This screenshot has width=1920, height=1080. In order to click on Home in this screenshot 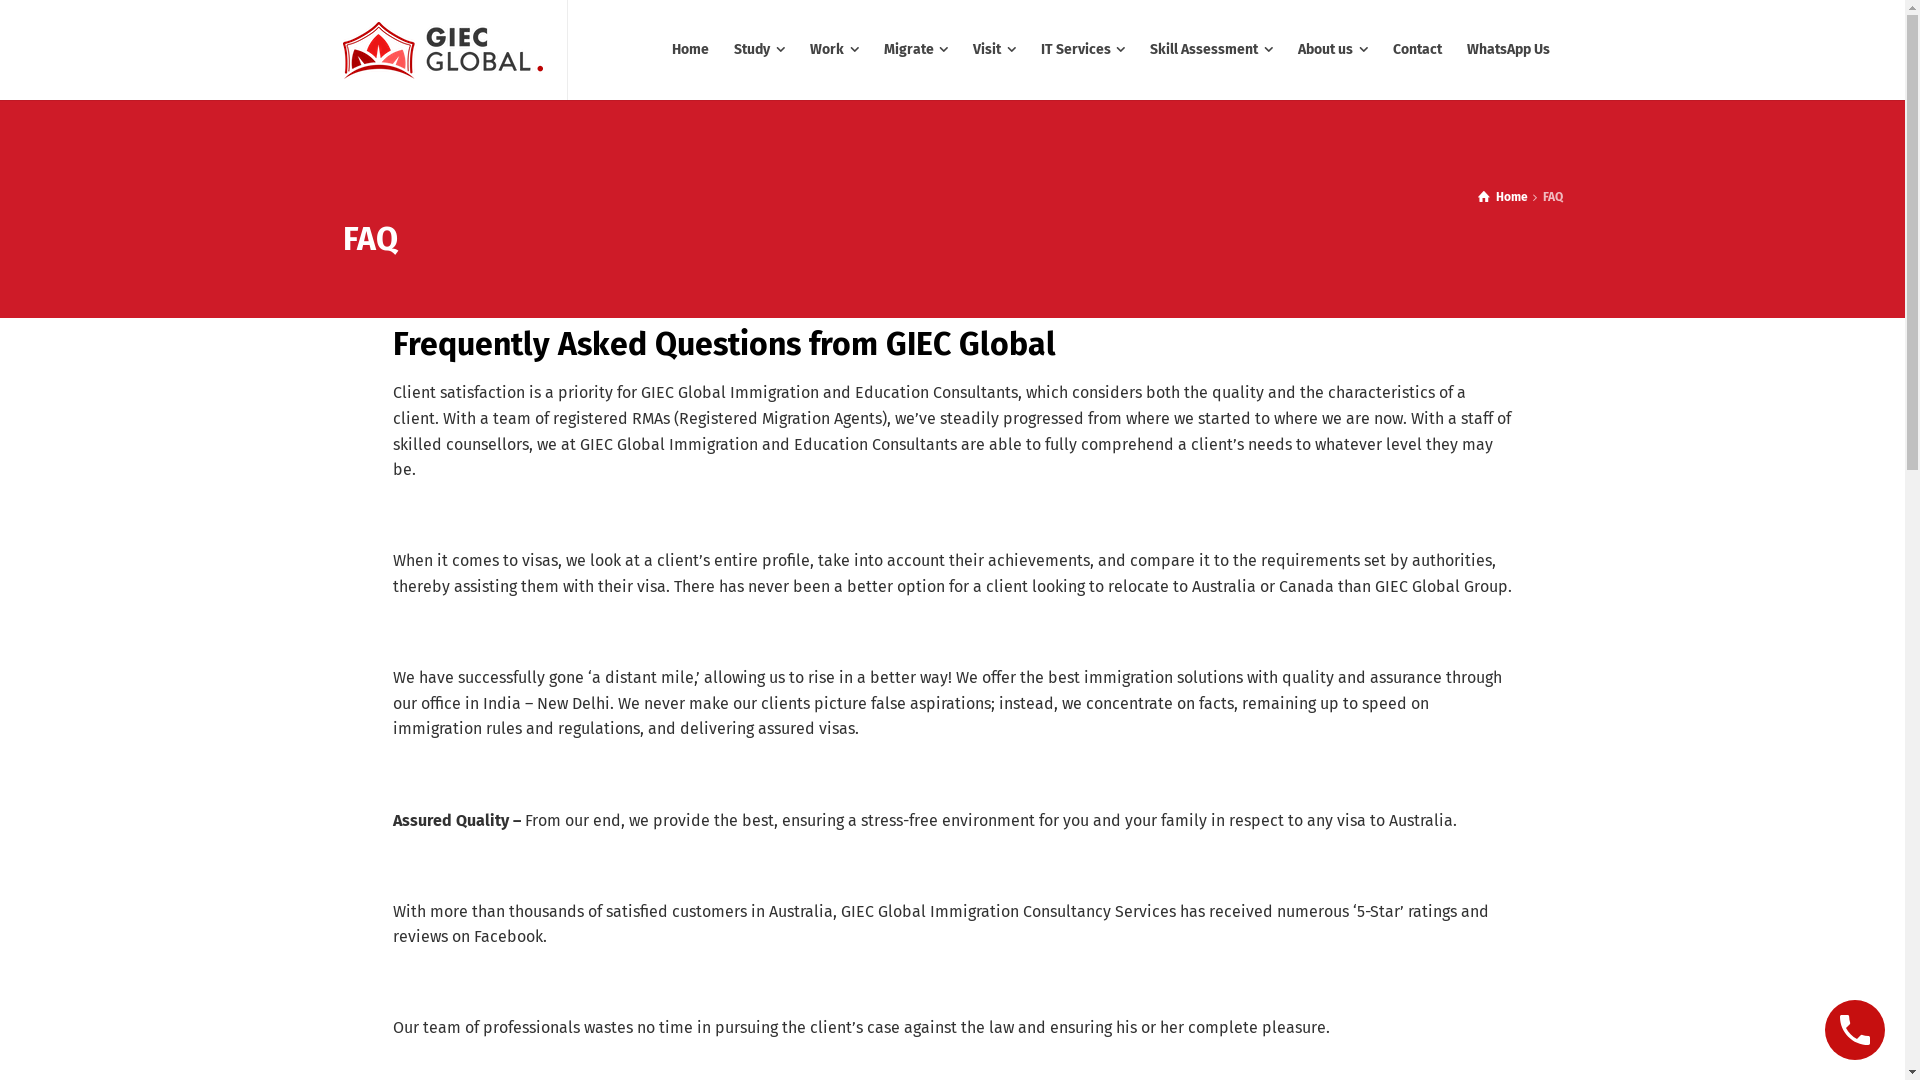, I will do `click(691, 50)`.